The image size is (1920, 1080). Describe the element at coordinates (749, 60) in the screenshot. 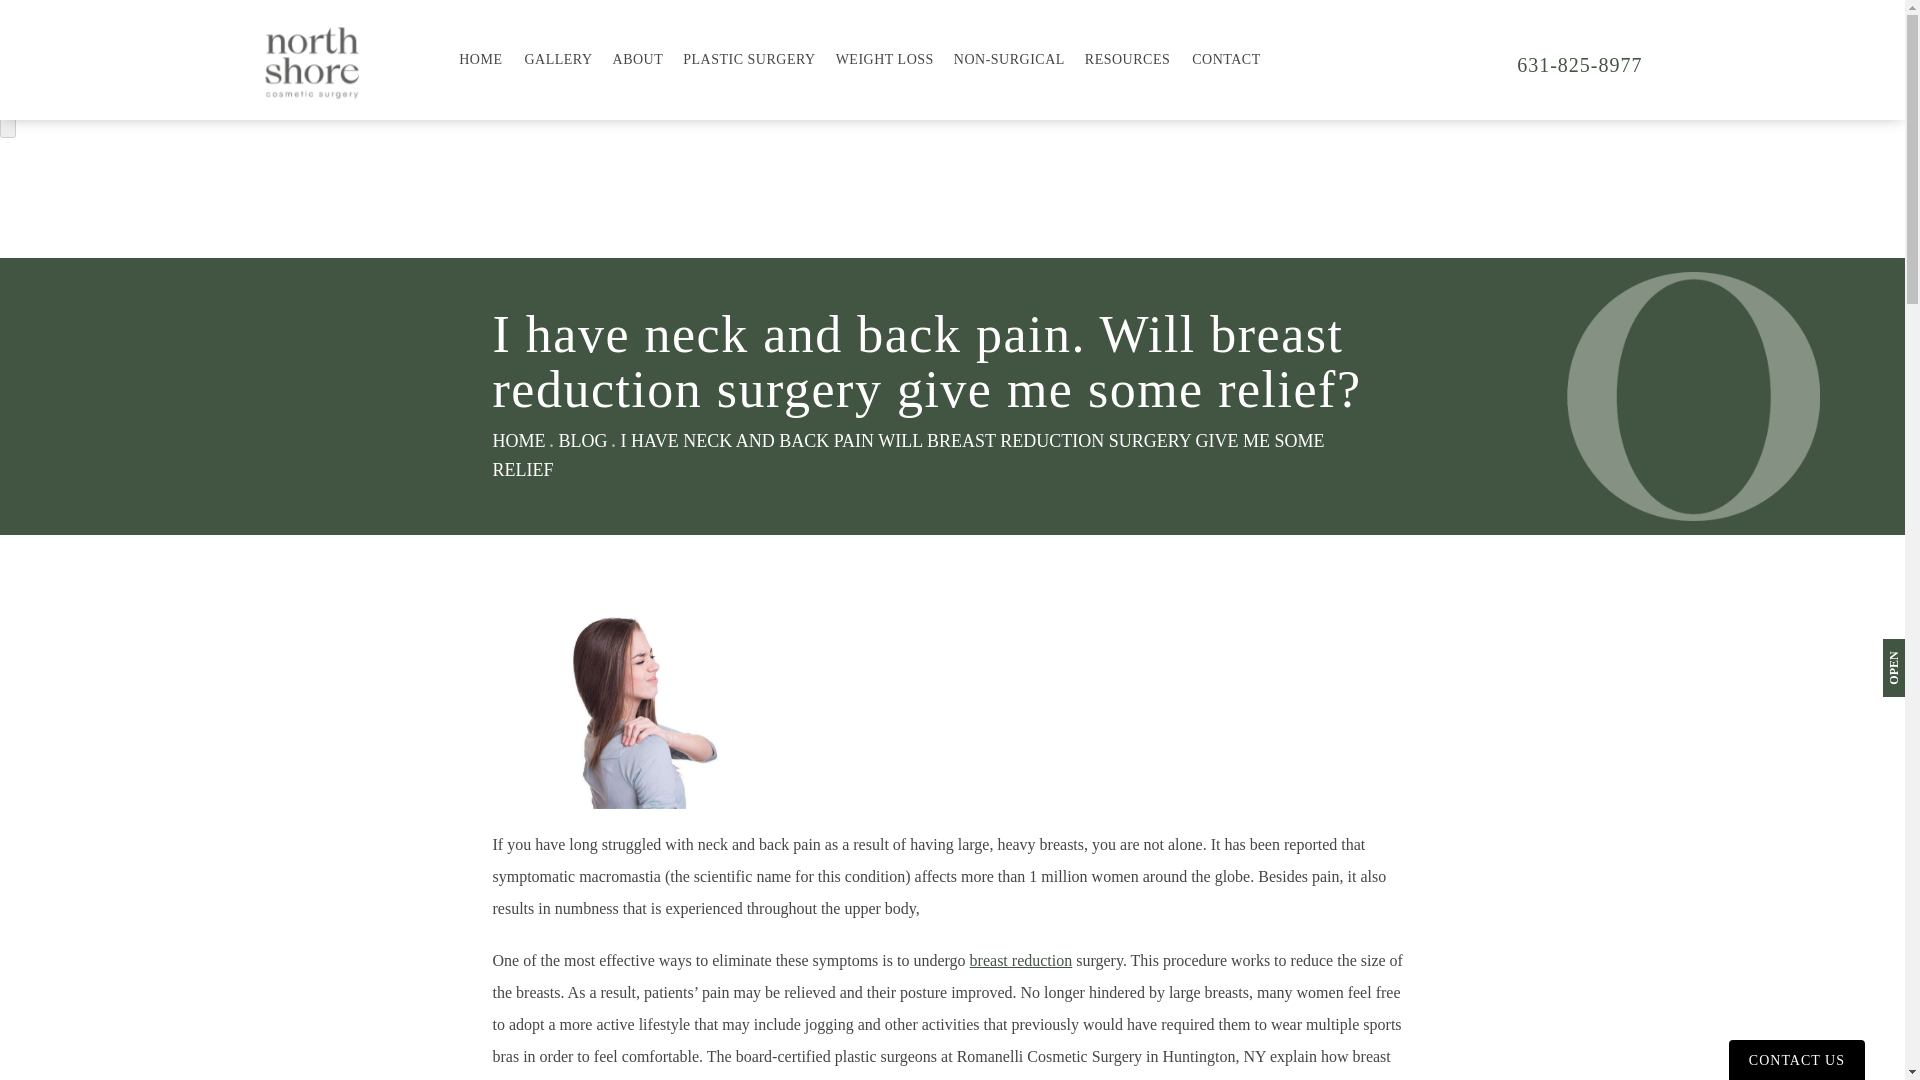

I see `PLASTIC SURGERY` at that location.